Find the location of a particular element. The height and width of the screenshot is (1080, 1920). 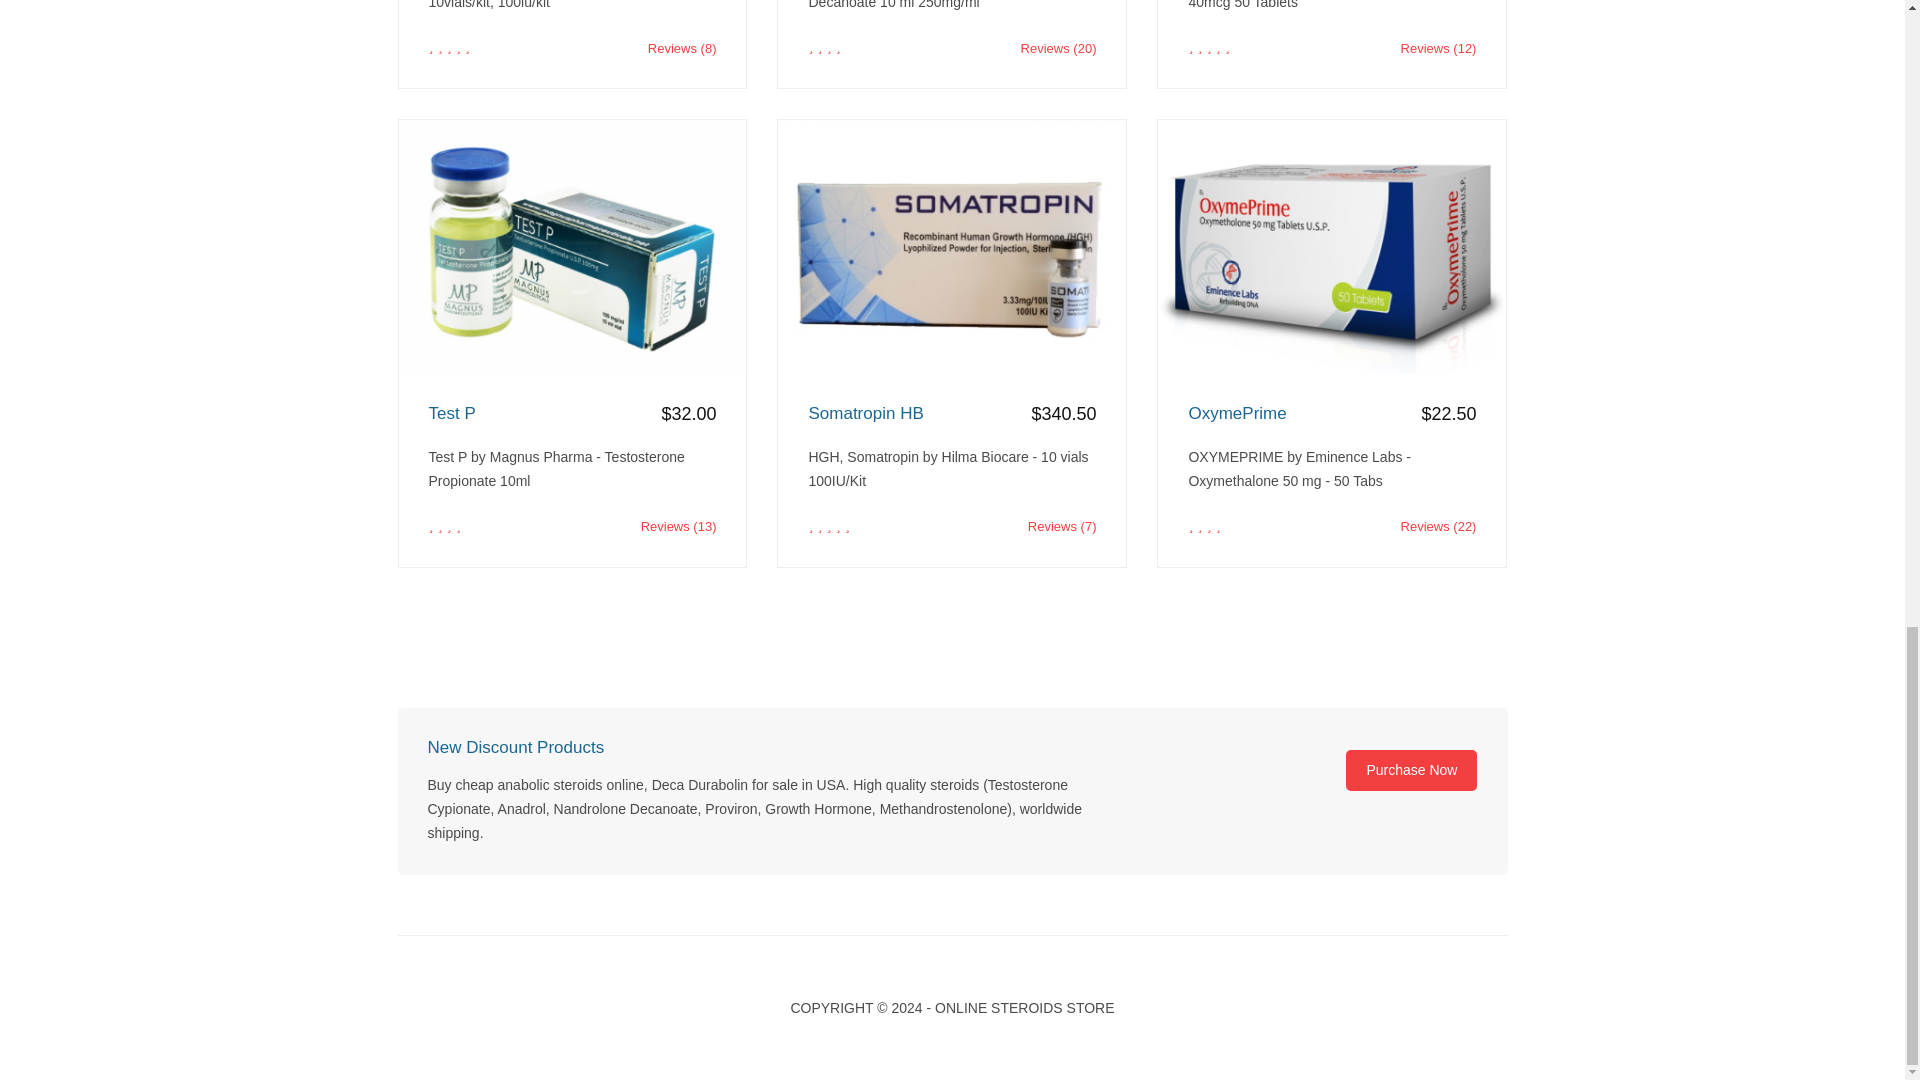

OxymePrime is located at coordinates (1332, 414).